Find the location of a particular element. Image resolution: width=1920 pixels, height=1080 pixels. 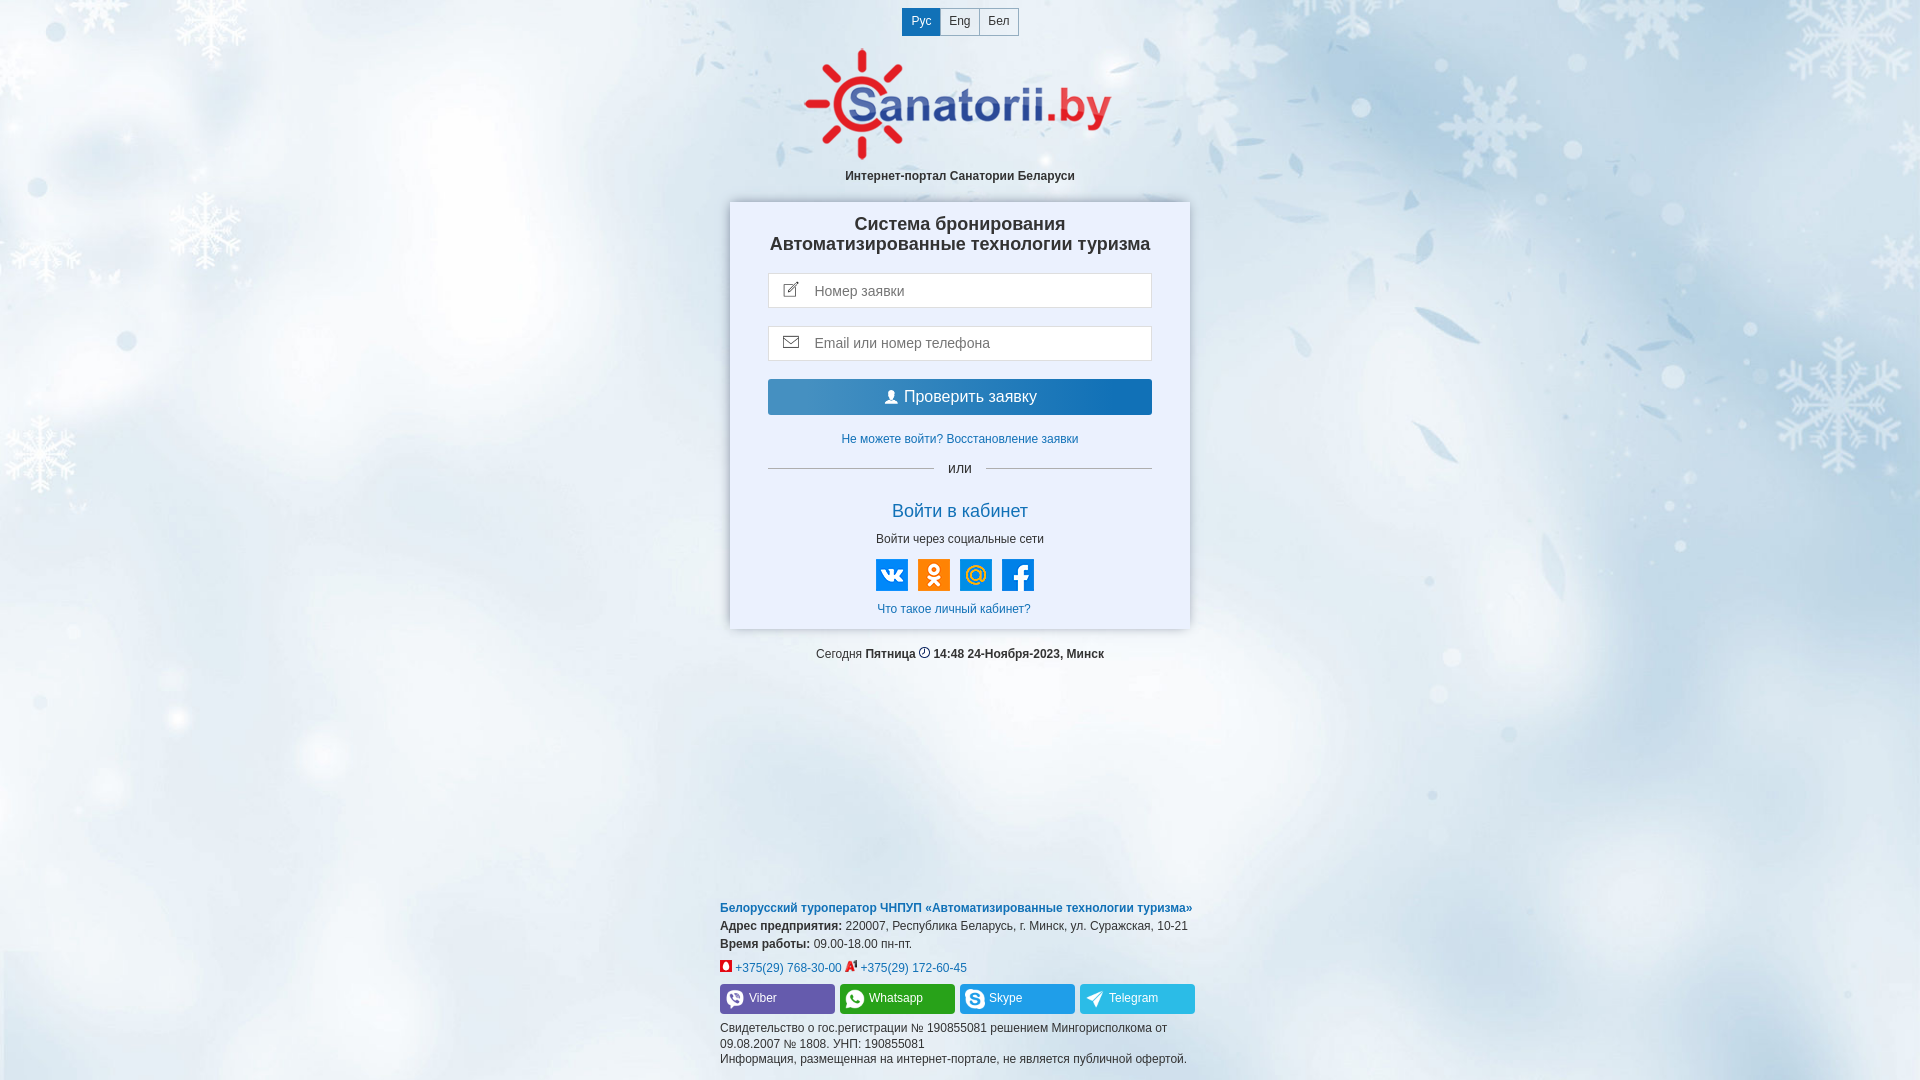

Skype is located at coordinates (1018, 999).